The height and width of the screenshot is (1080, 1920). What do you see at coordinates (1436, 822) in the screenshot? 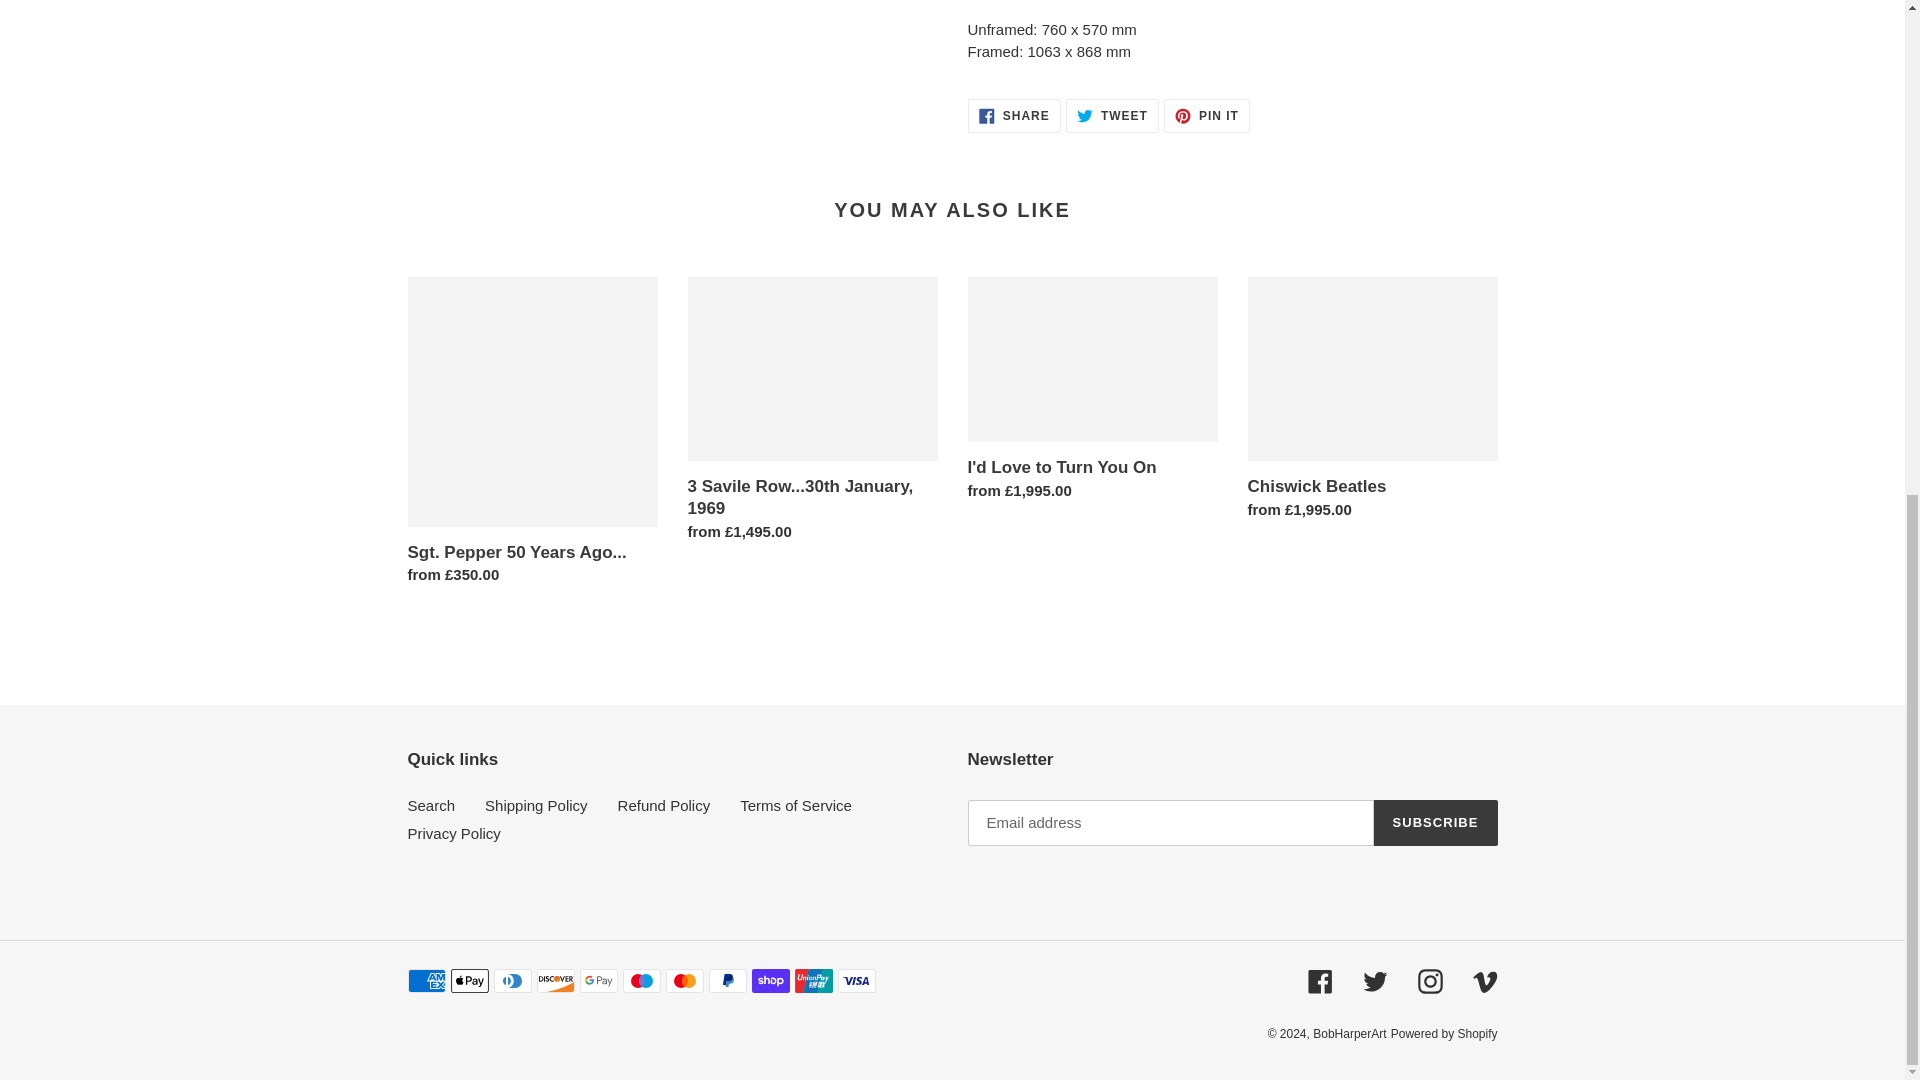
I see `I'd Love to Turn You On` at bounding box center [1436, 822].